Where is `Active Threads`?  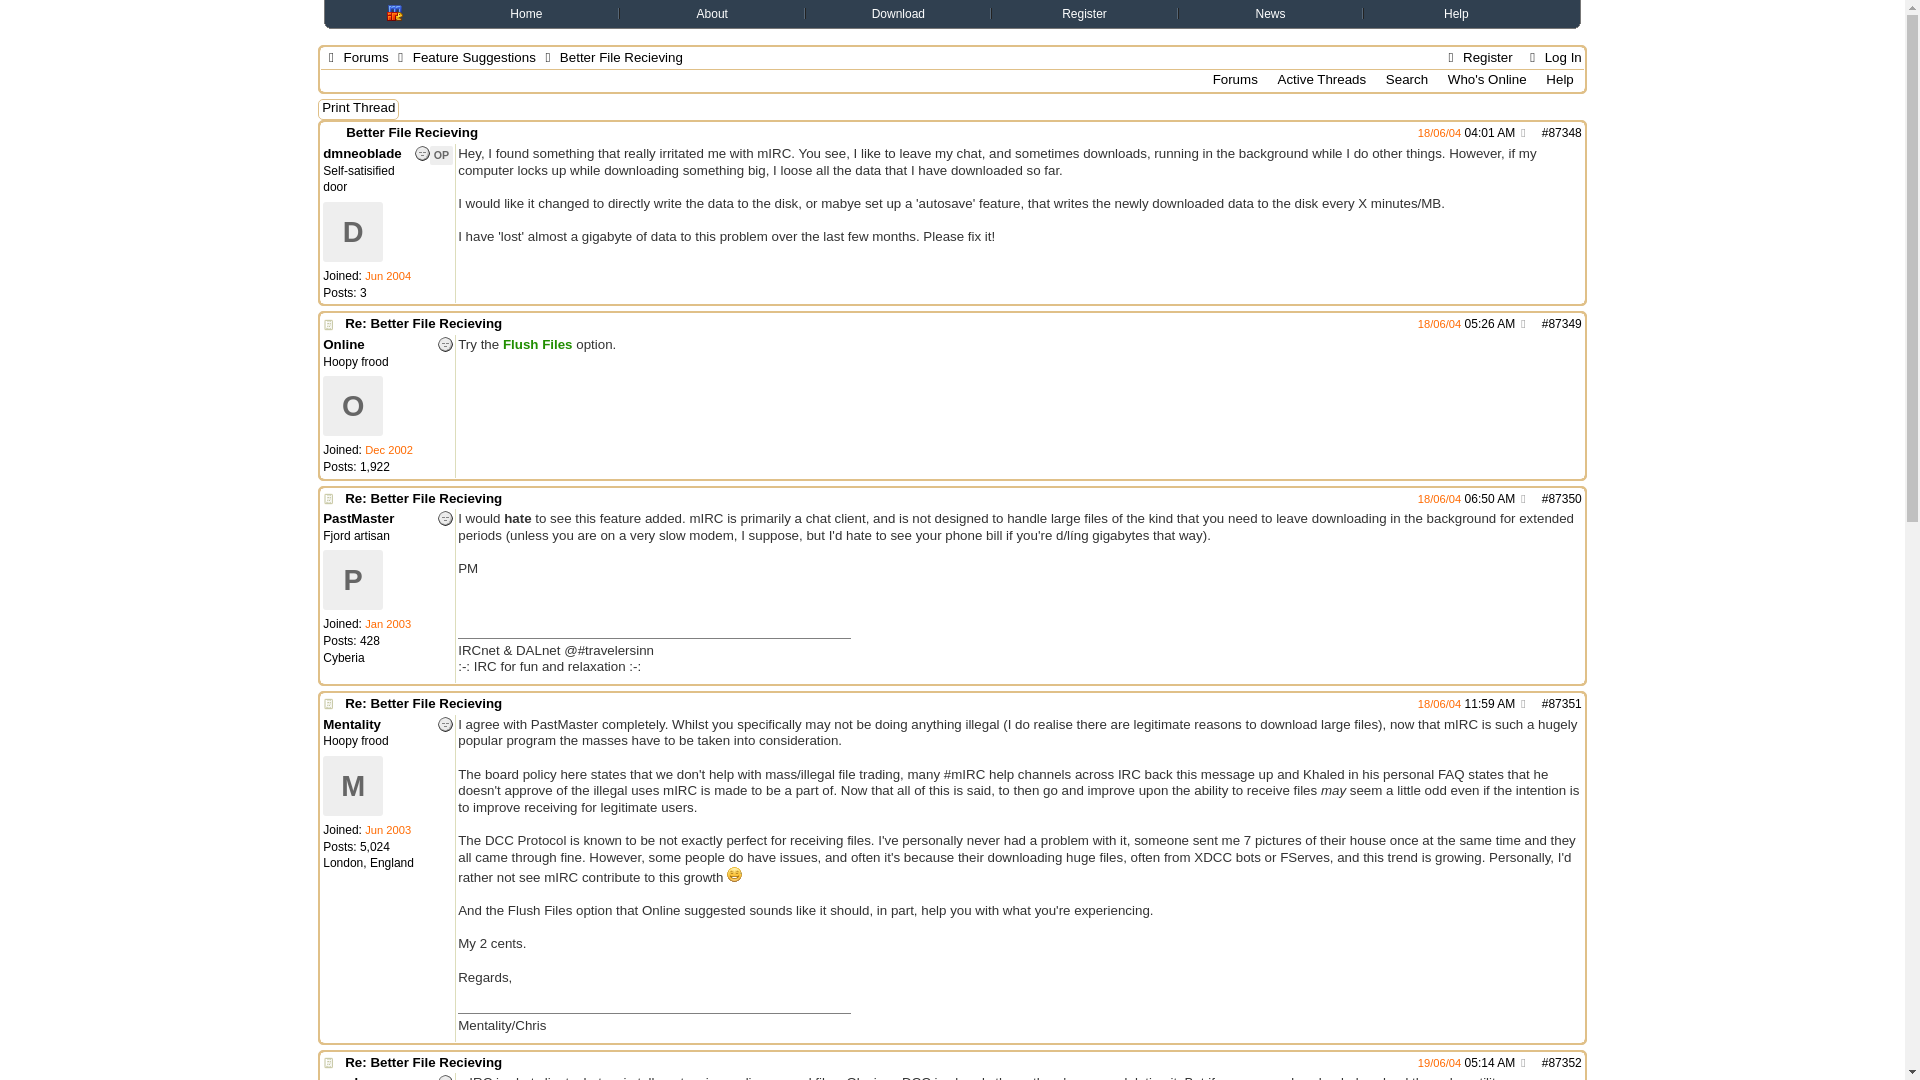 Active Threads is located at coordinates (1320, 79).